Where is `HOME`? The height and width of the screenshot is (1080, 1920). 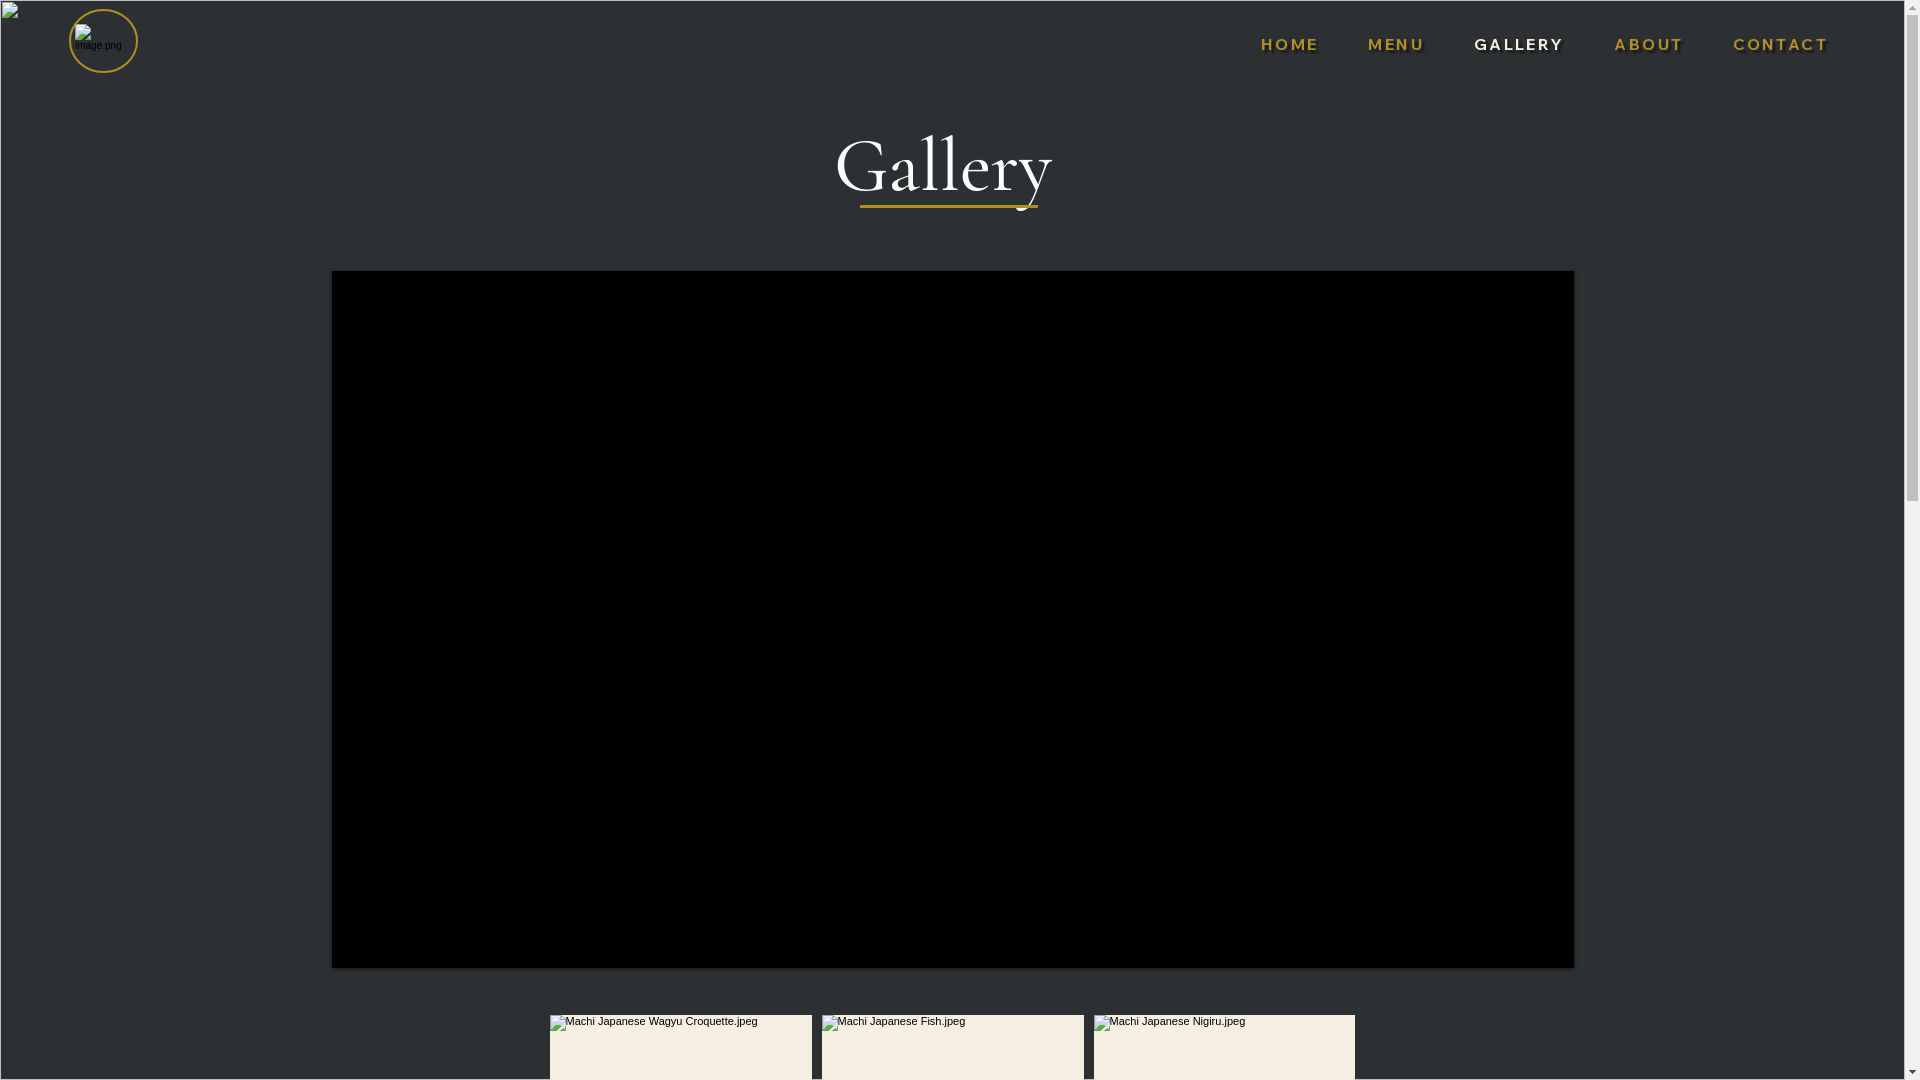 HOME is located at coordinates (1290, 44).